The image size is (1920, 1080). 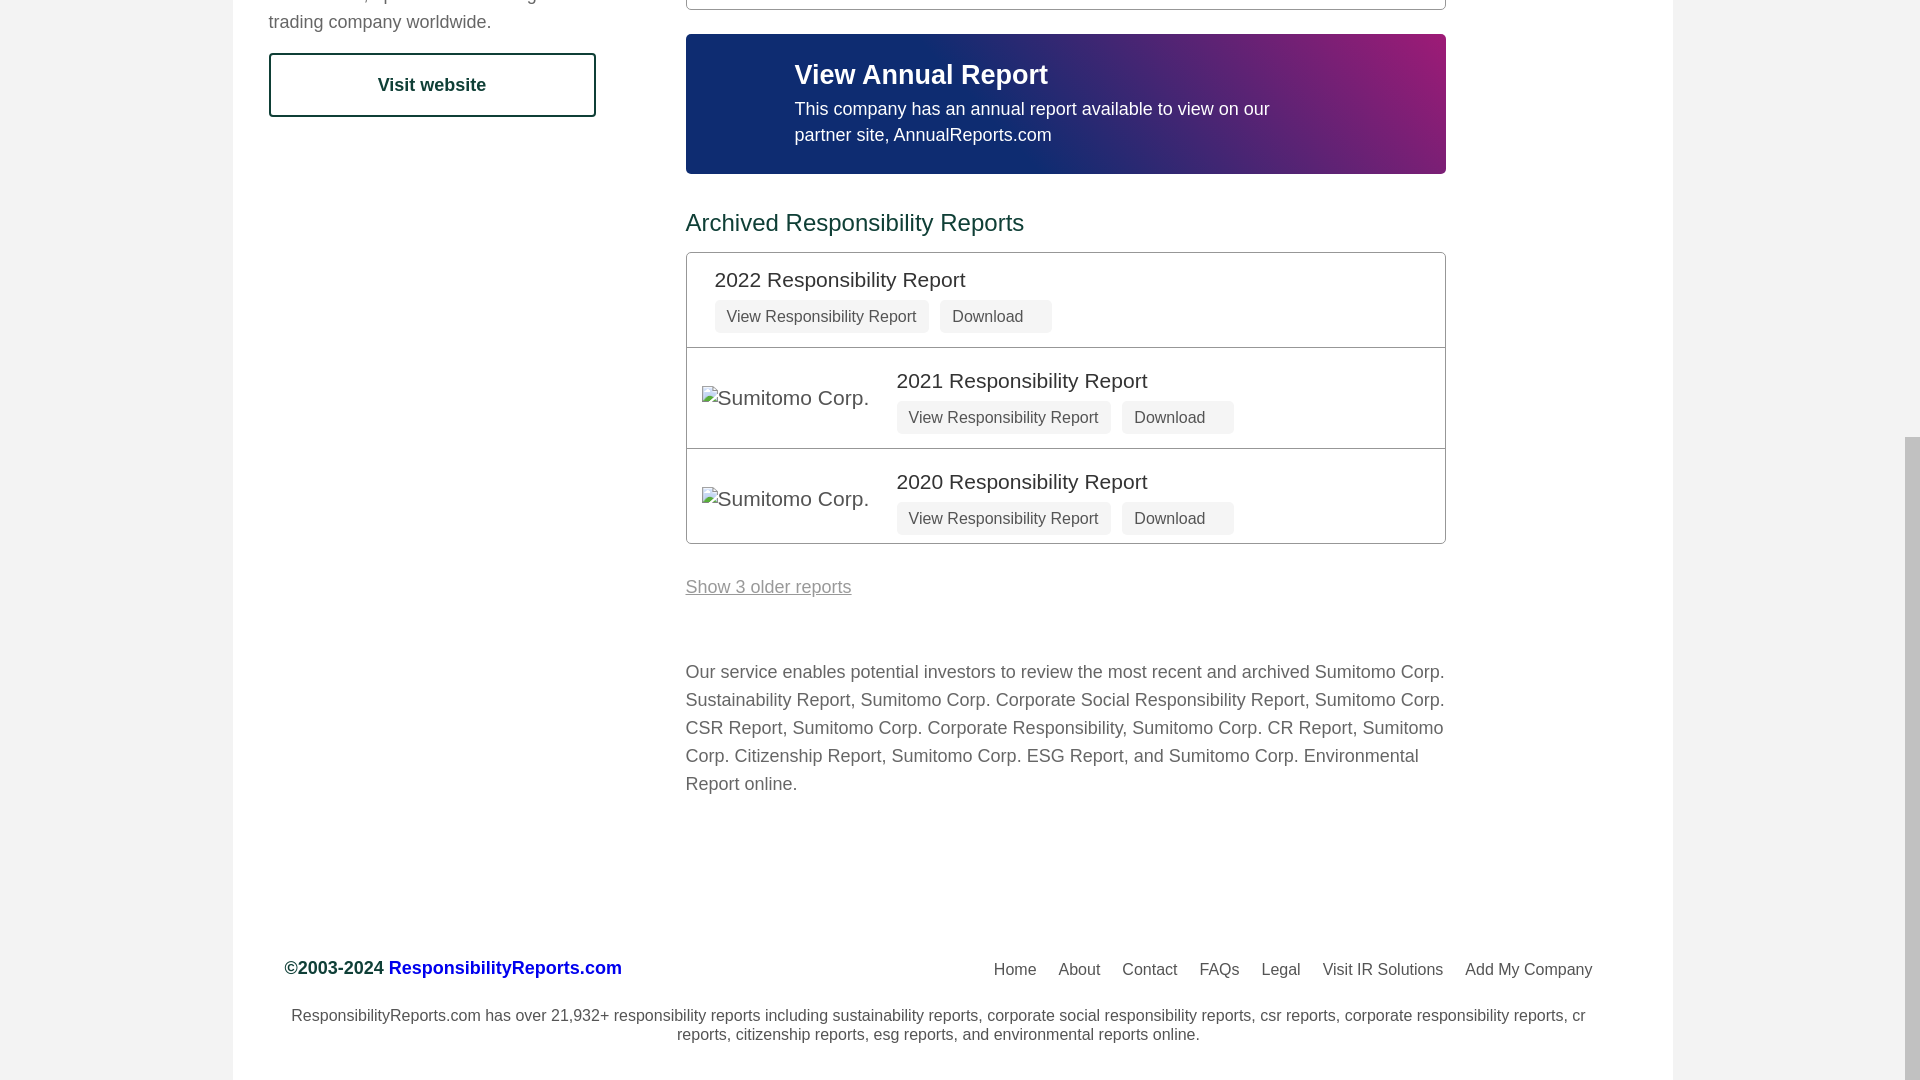 I want to click on Contact, so click(x=1148, y=970).